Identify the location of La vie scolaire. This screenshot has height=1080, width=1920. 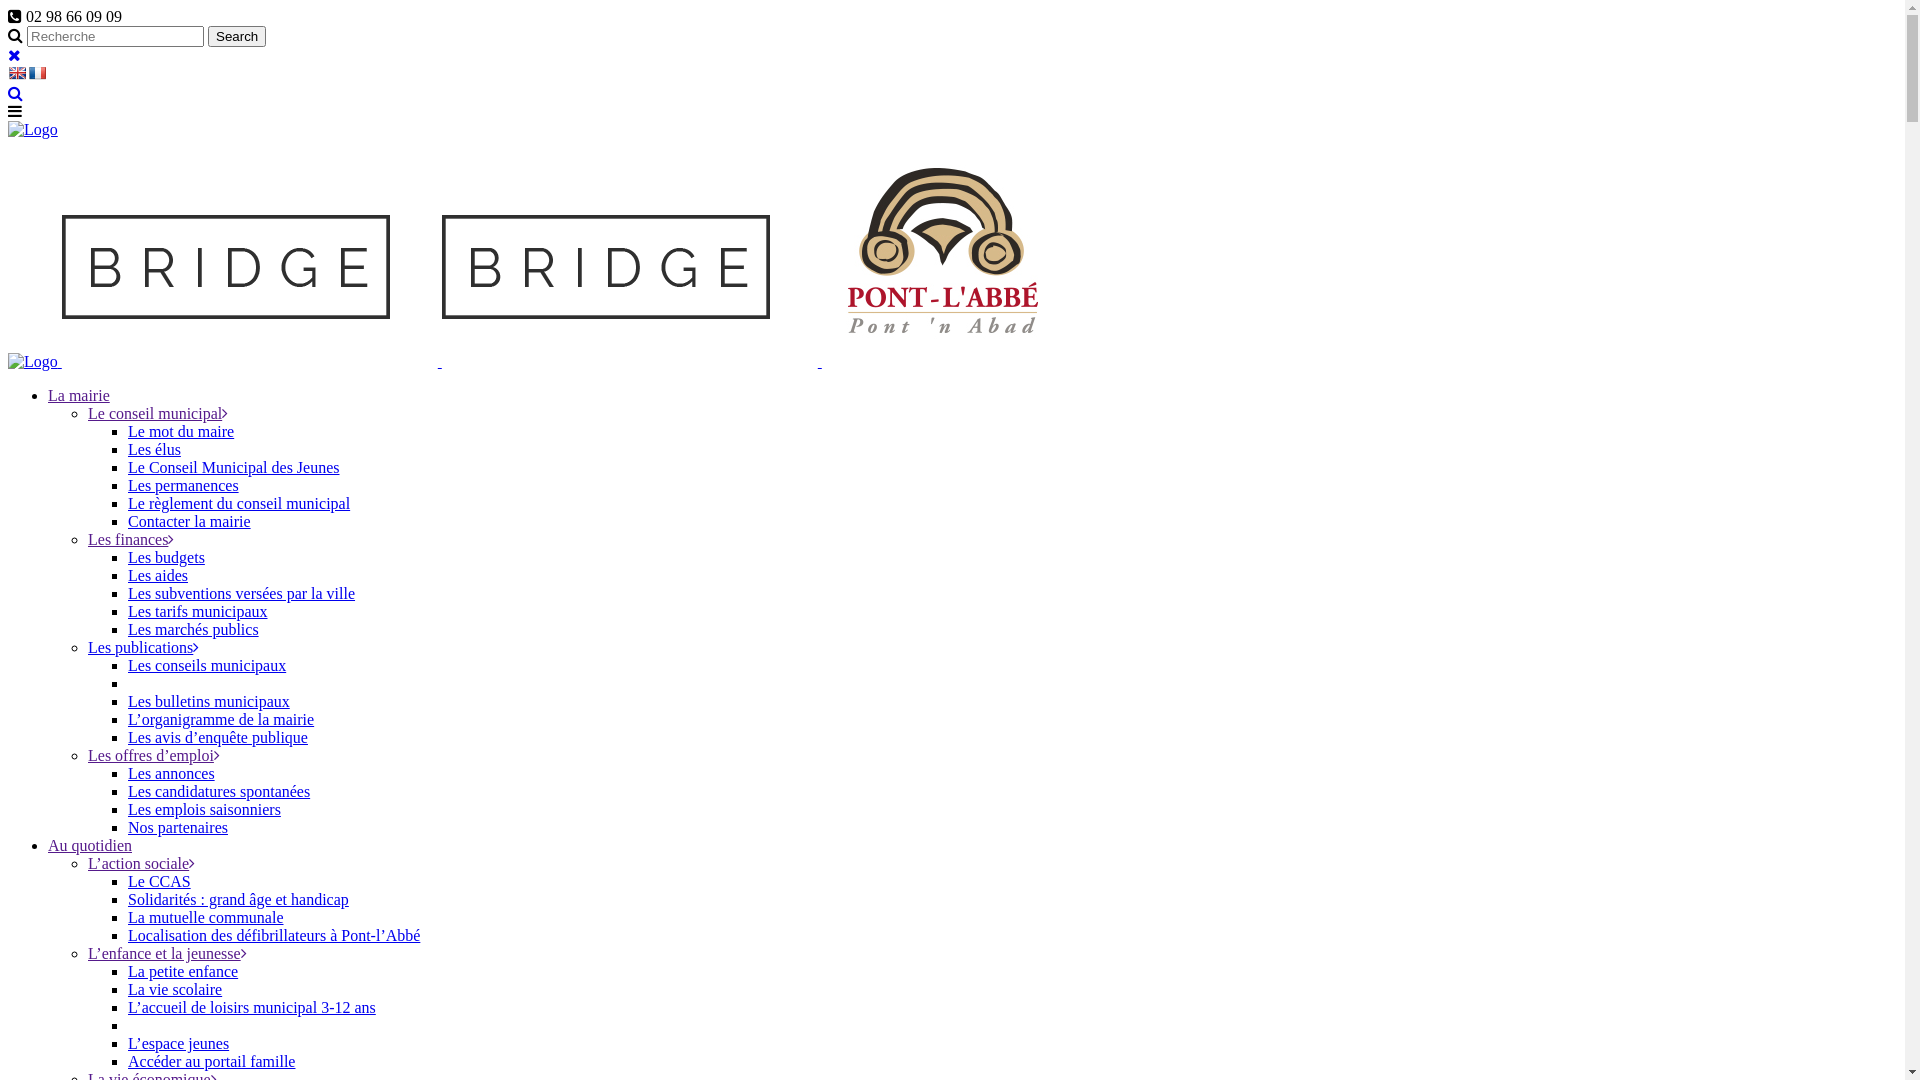
(175, 990).